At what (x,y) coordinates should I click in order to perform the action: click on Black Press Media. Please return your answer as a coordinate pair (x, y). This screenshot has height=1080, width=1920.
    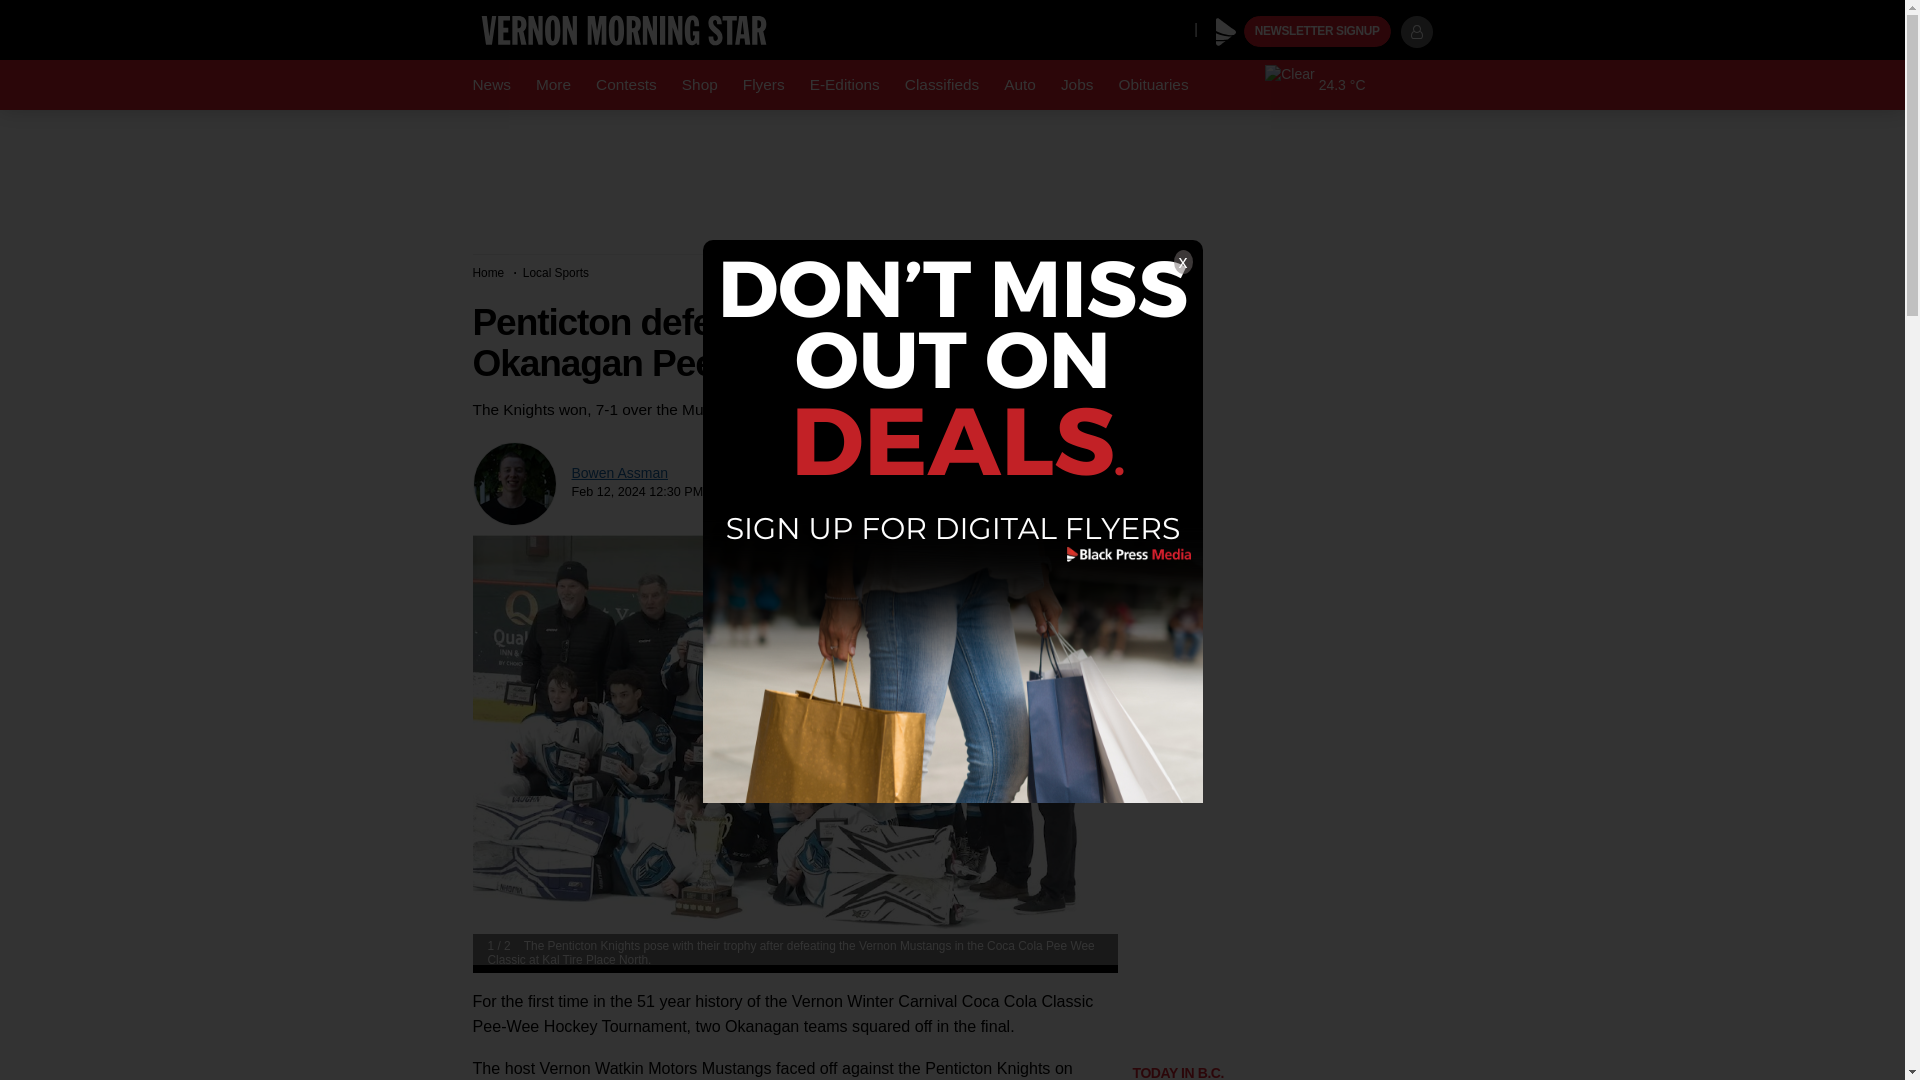
    Looking at the image, I should click on (1226, 32).